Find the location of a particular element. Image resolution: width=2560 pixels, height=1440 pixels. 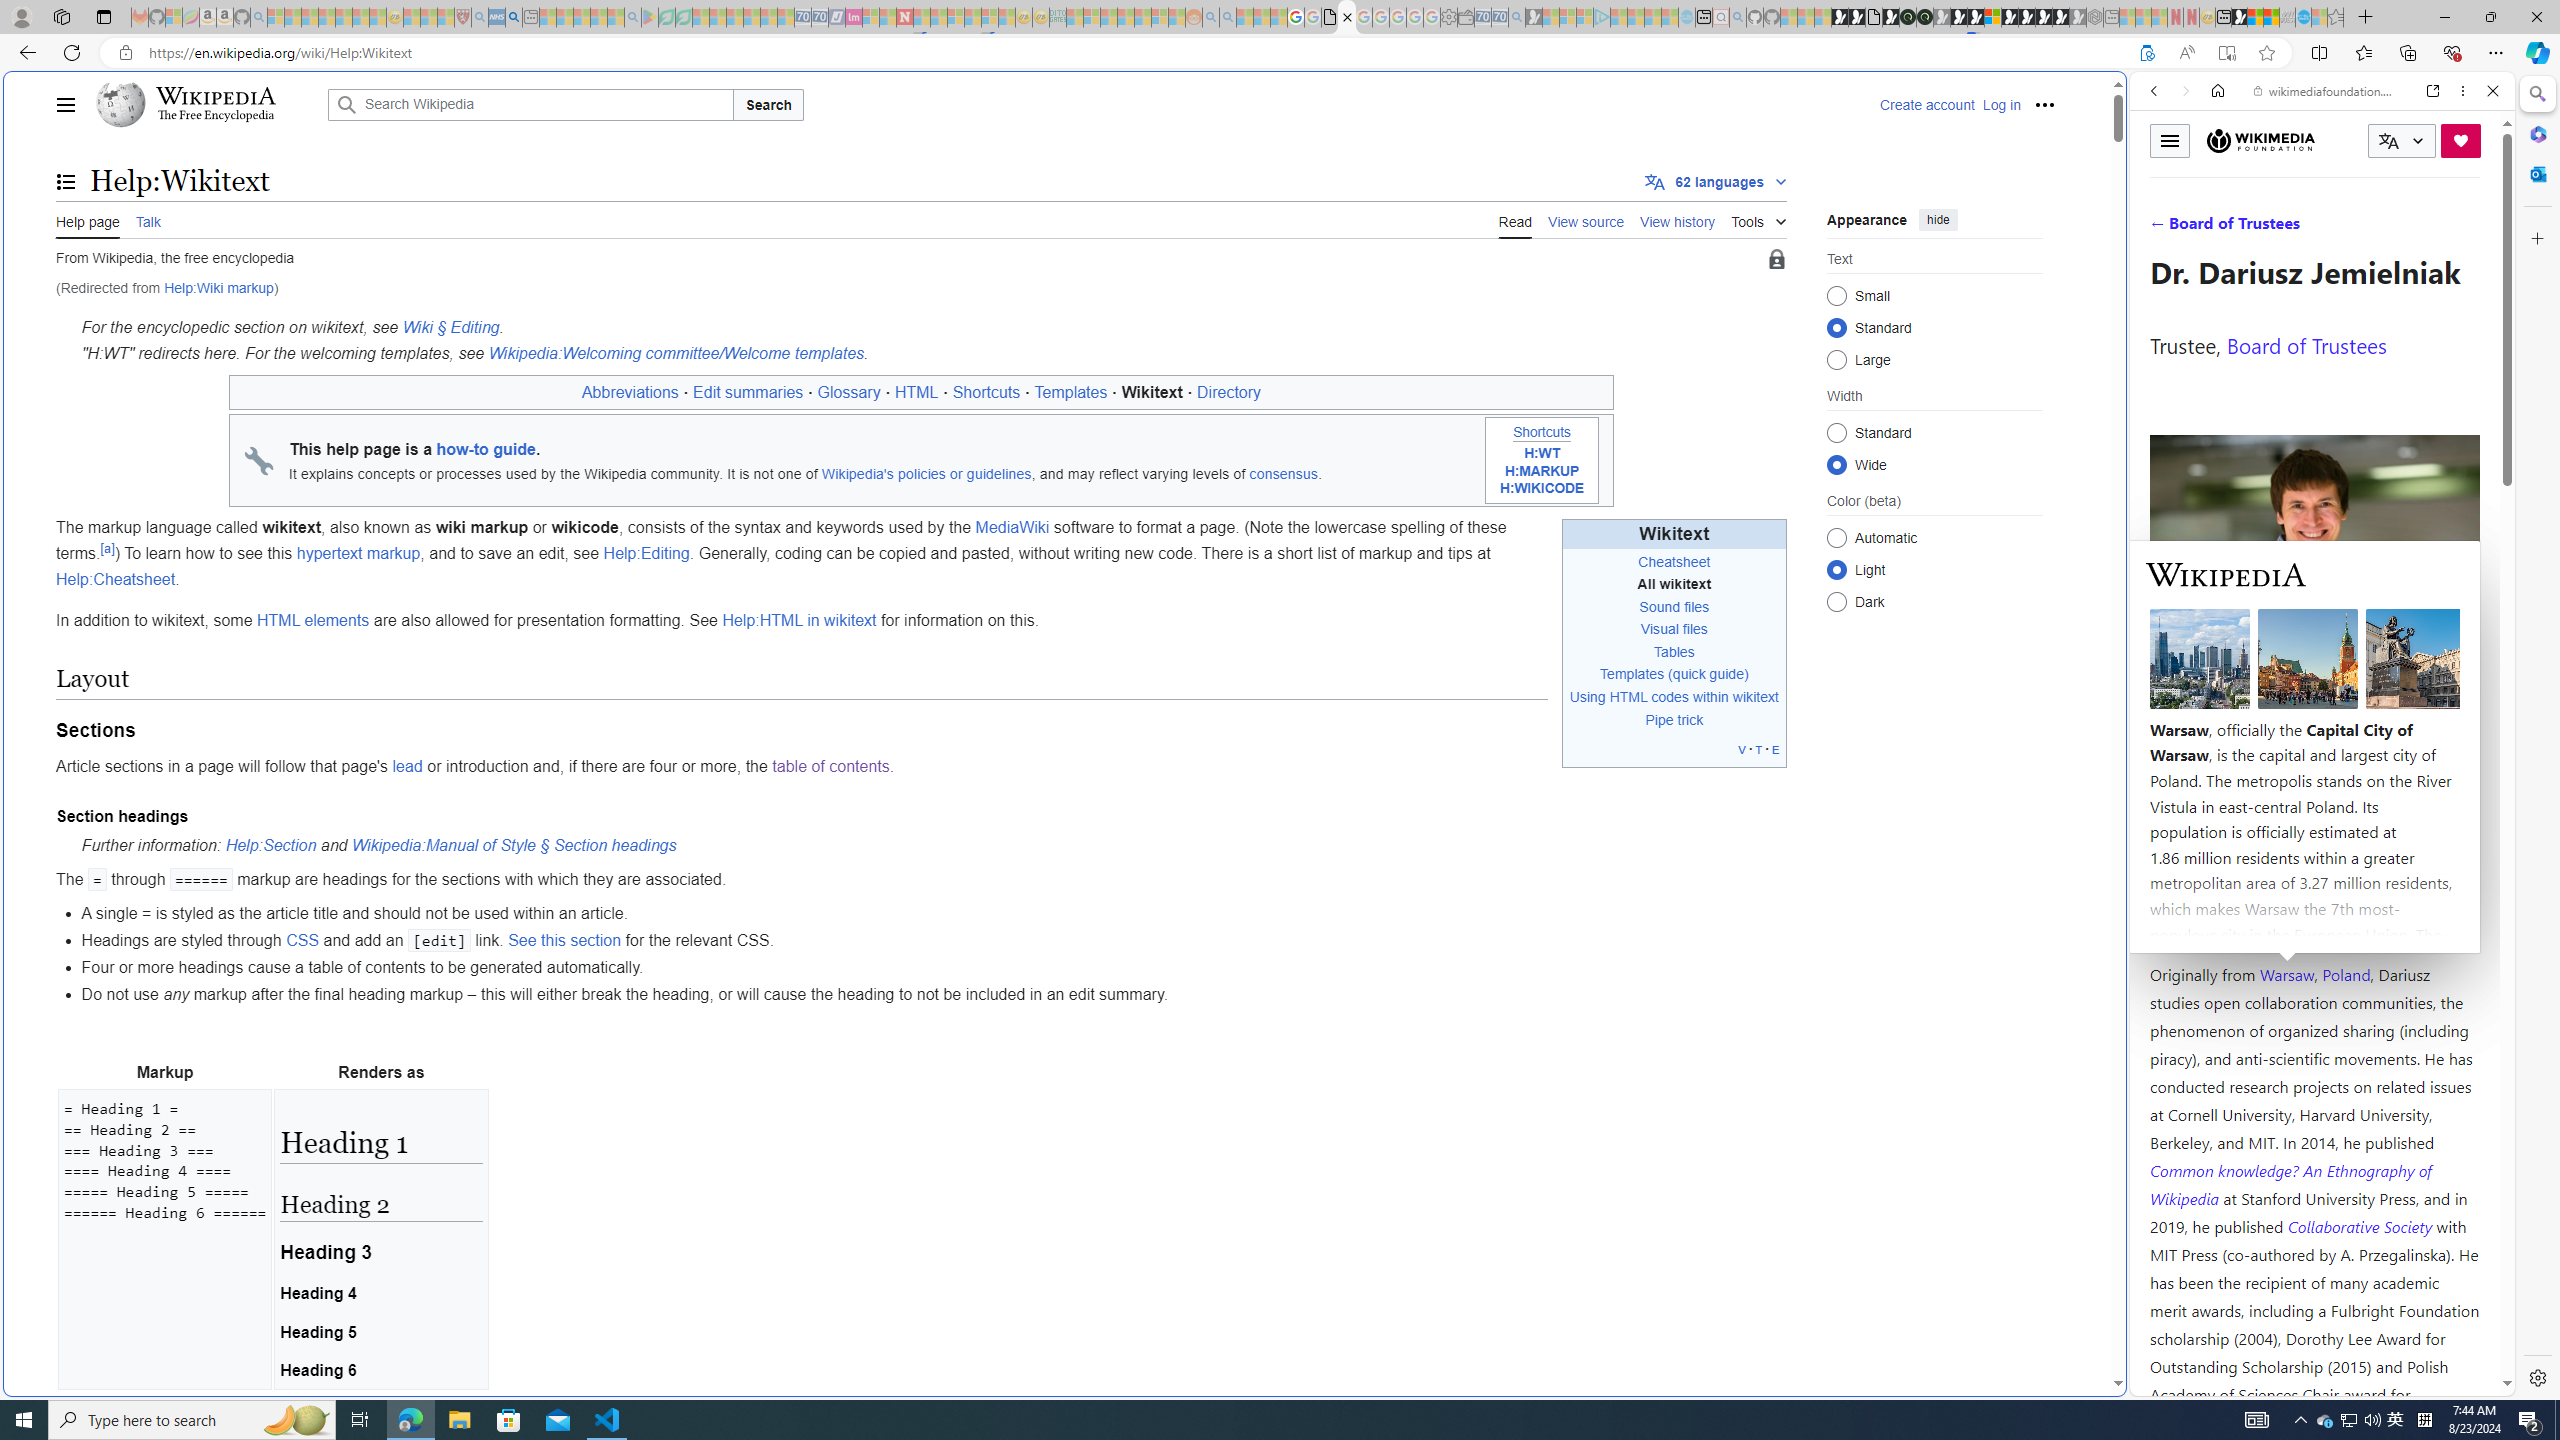

Abbreviations is located at coordinates (630, 392).